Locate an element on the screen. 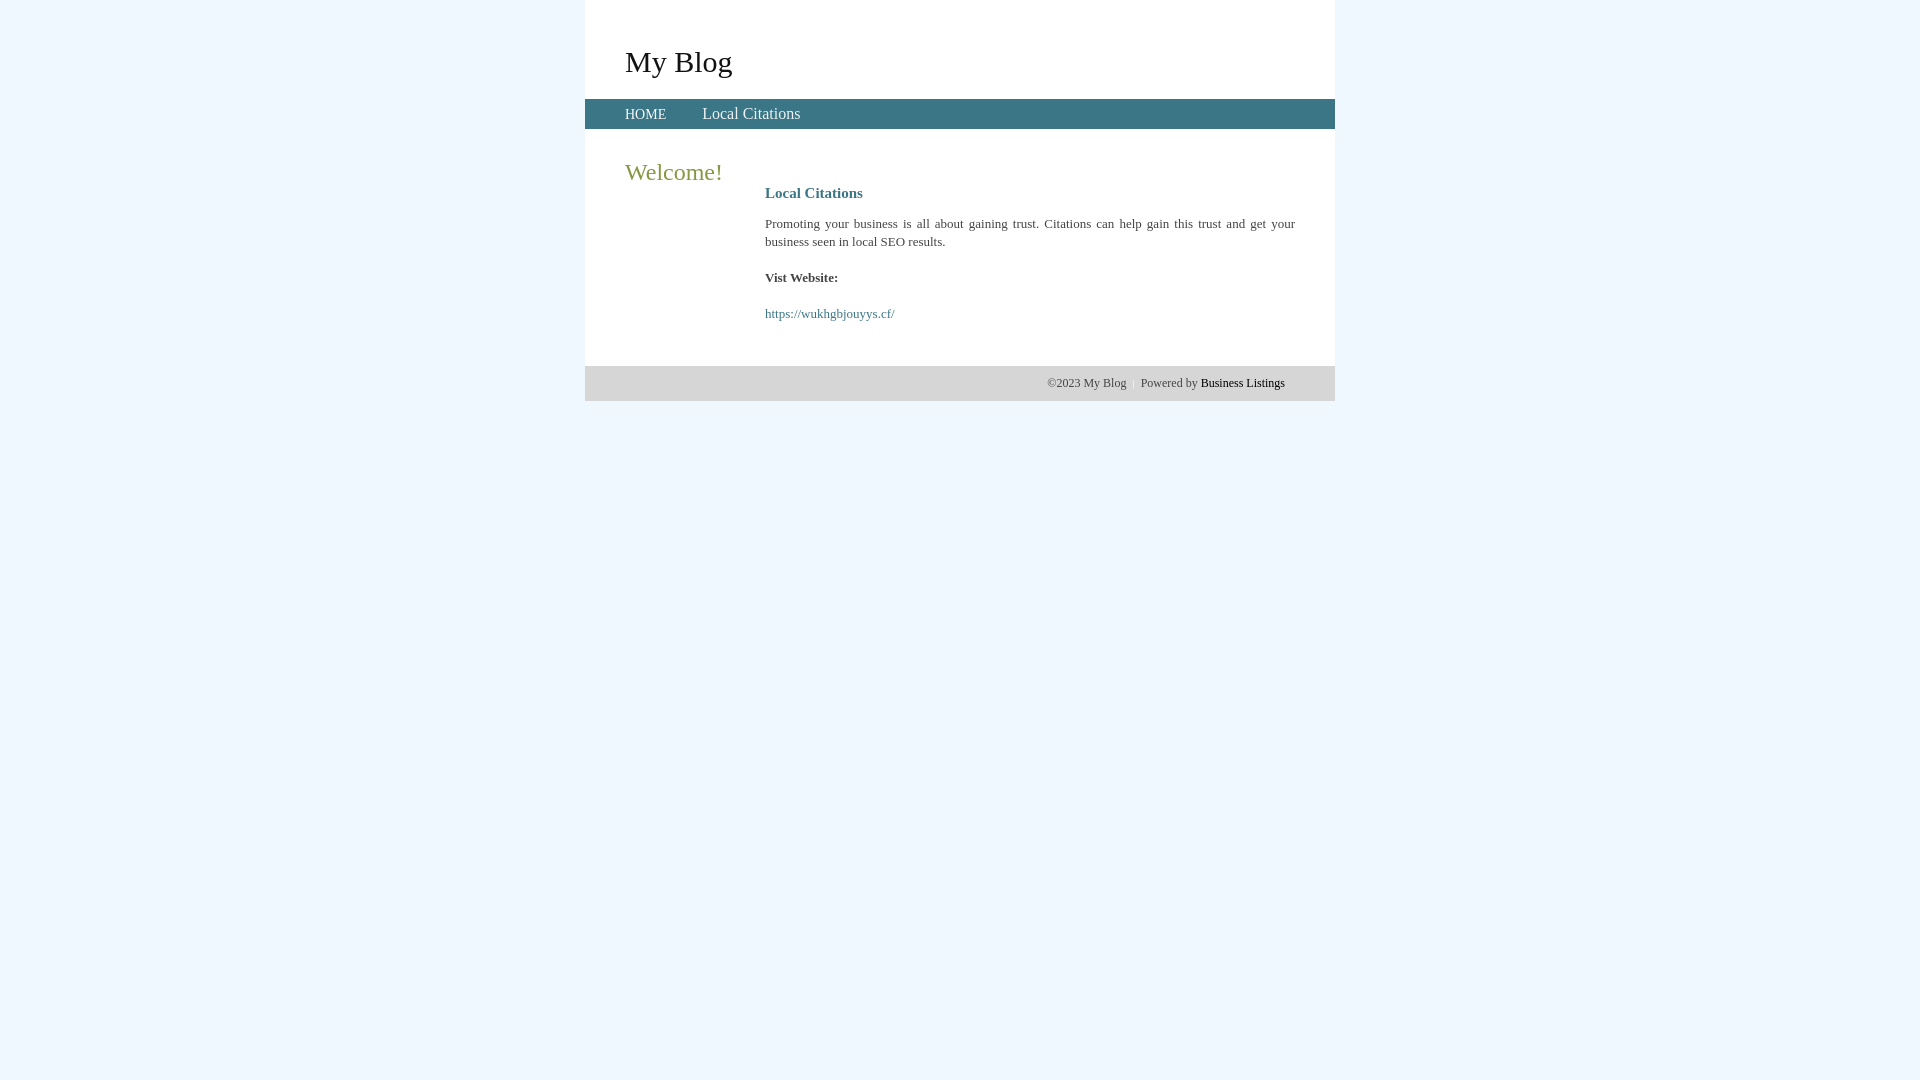 The height and width of the screenshot is (1080, 1920). Local Citations is located at coordinates (751, 114).